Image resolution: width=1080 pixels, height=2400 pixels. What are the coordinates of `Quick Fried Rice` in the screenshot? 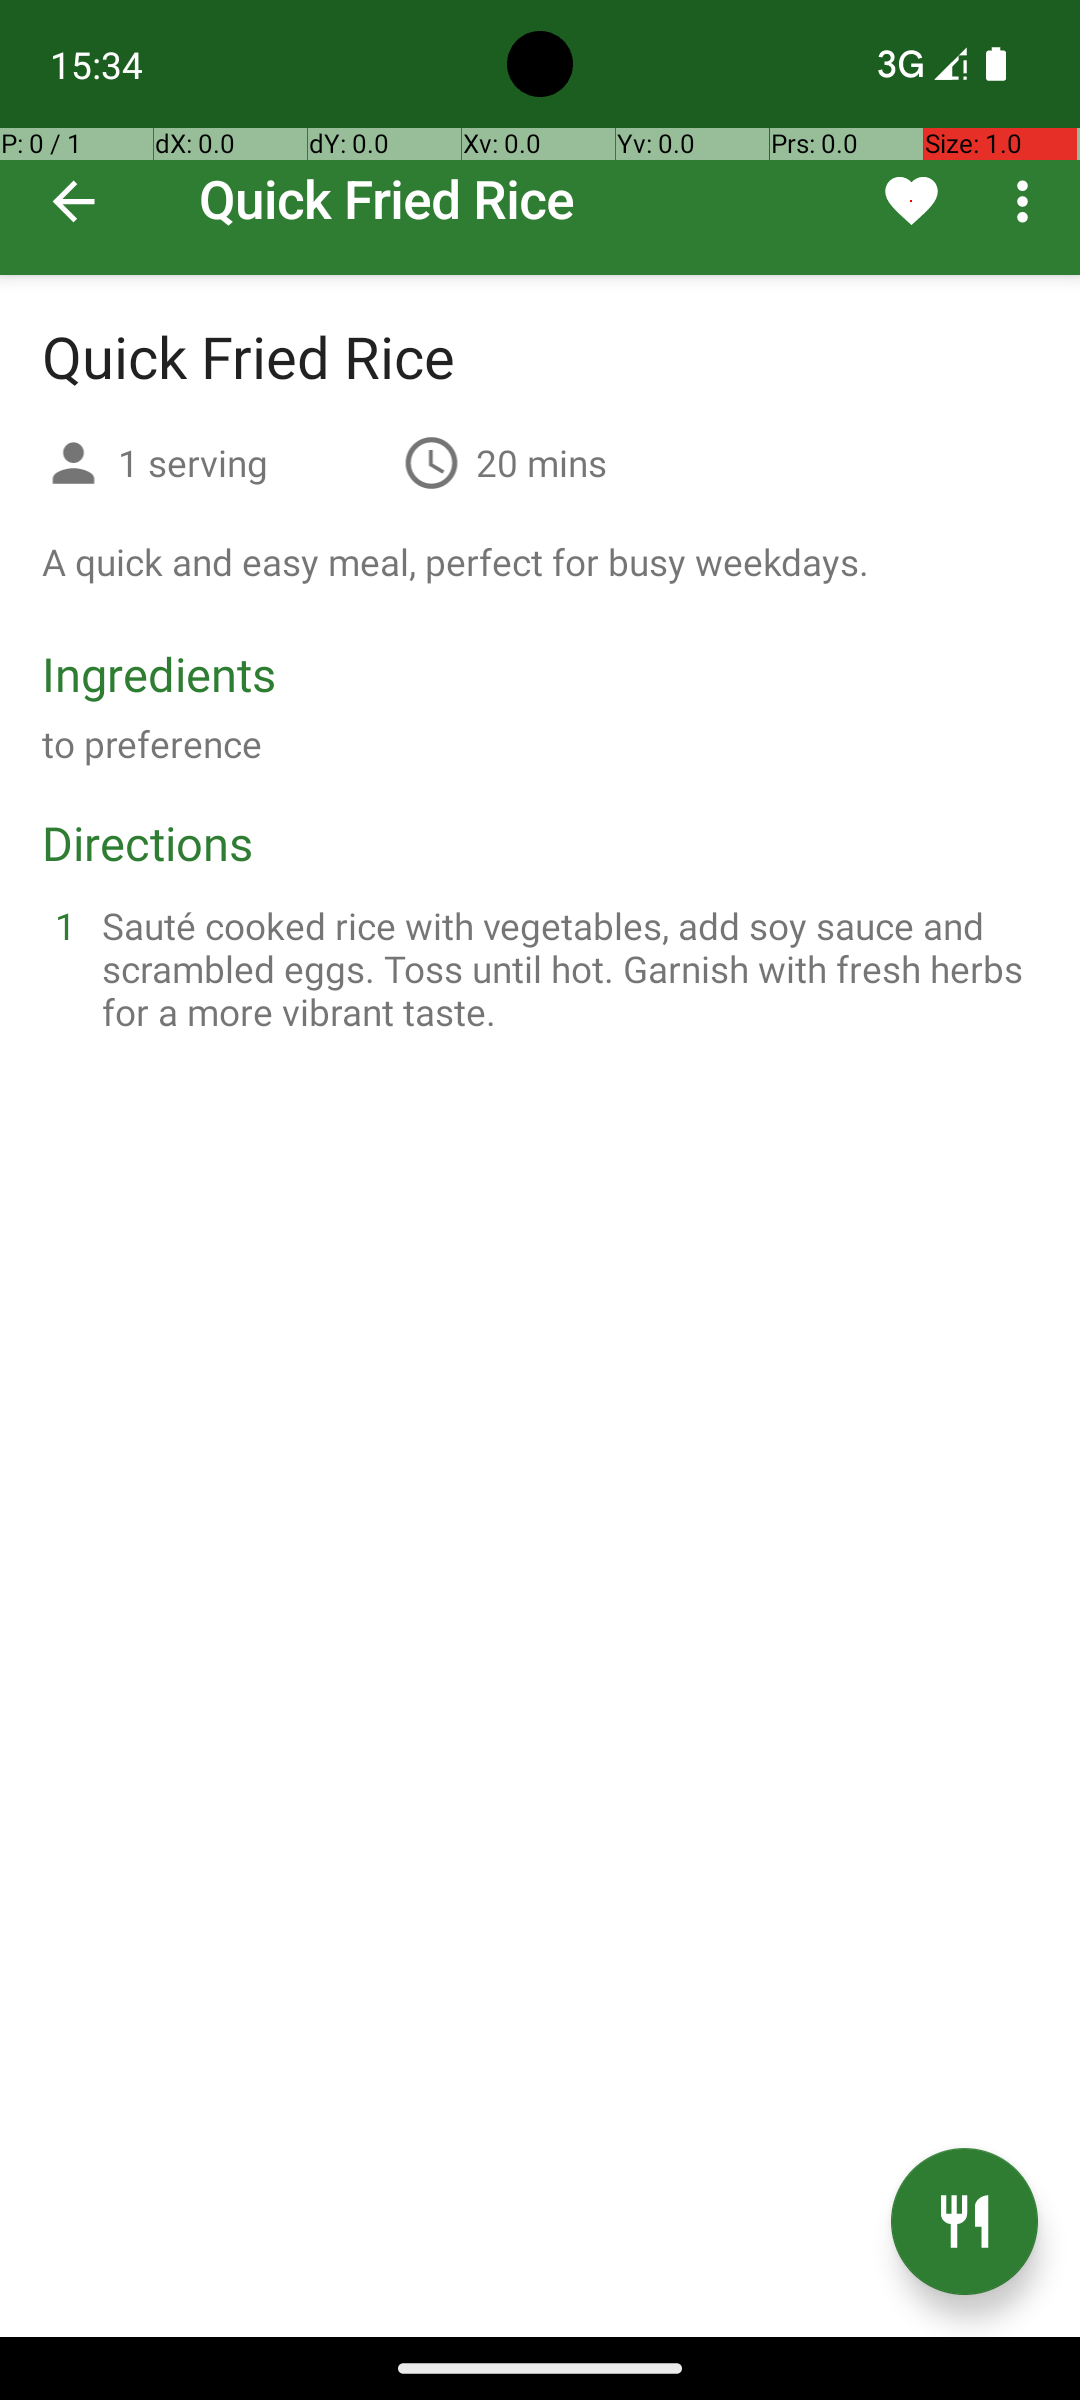 It's located at (540, 138).